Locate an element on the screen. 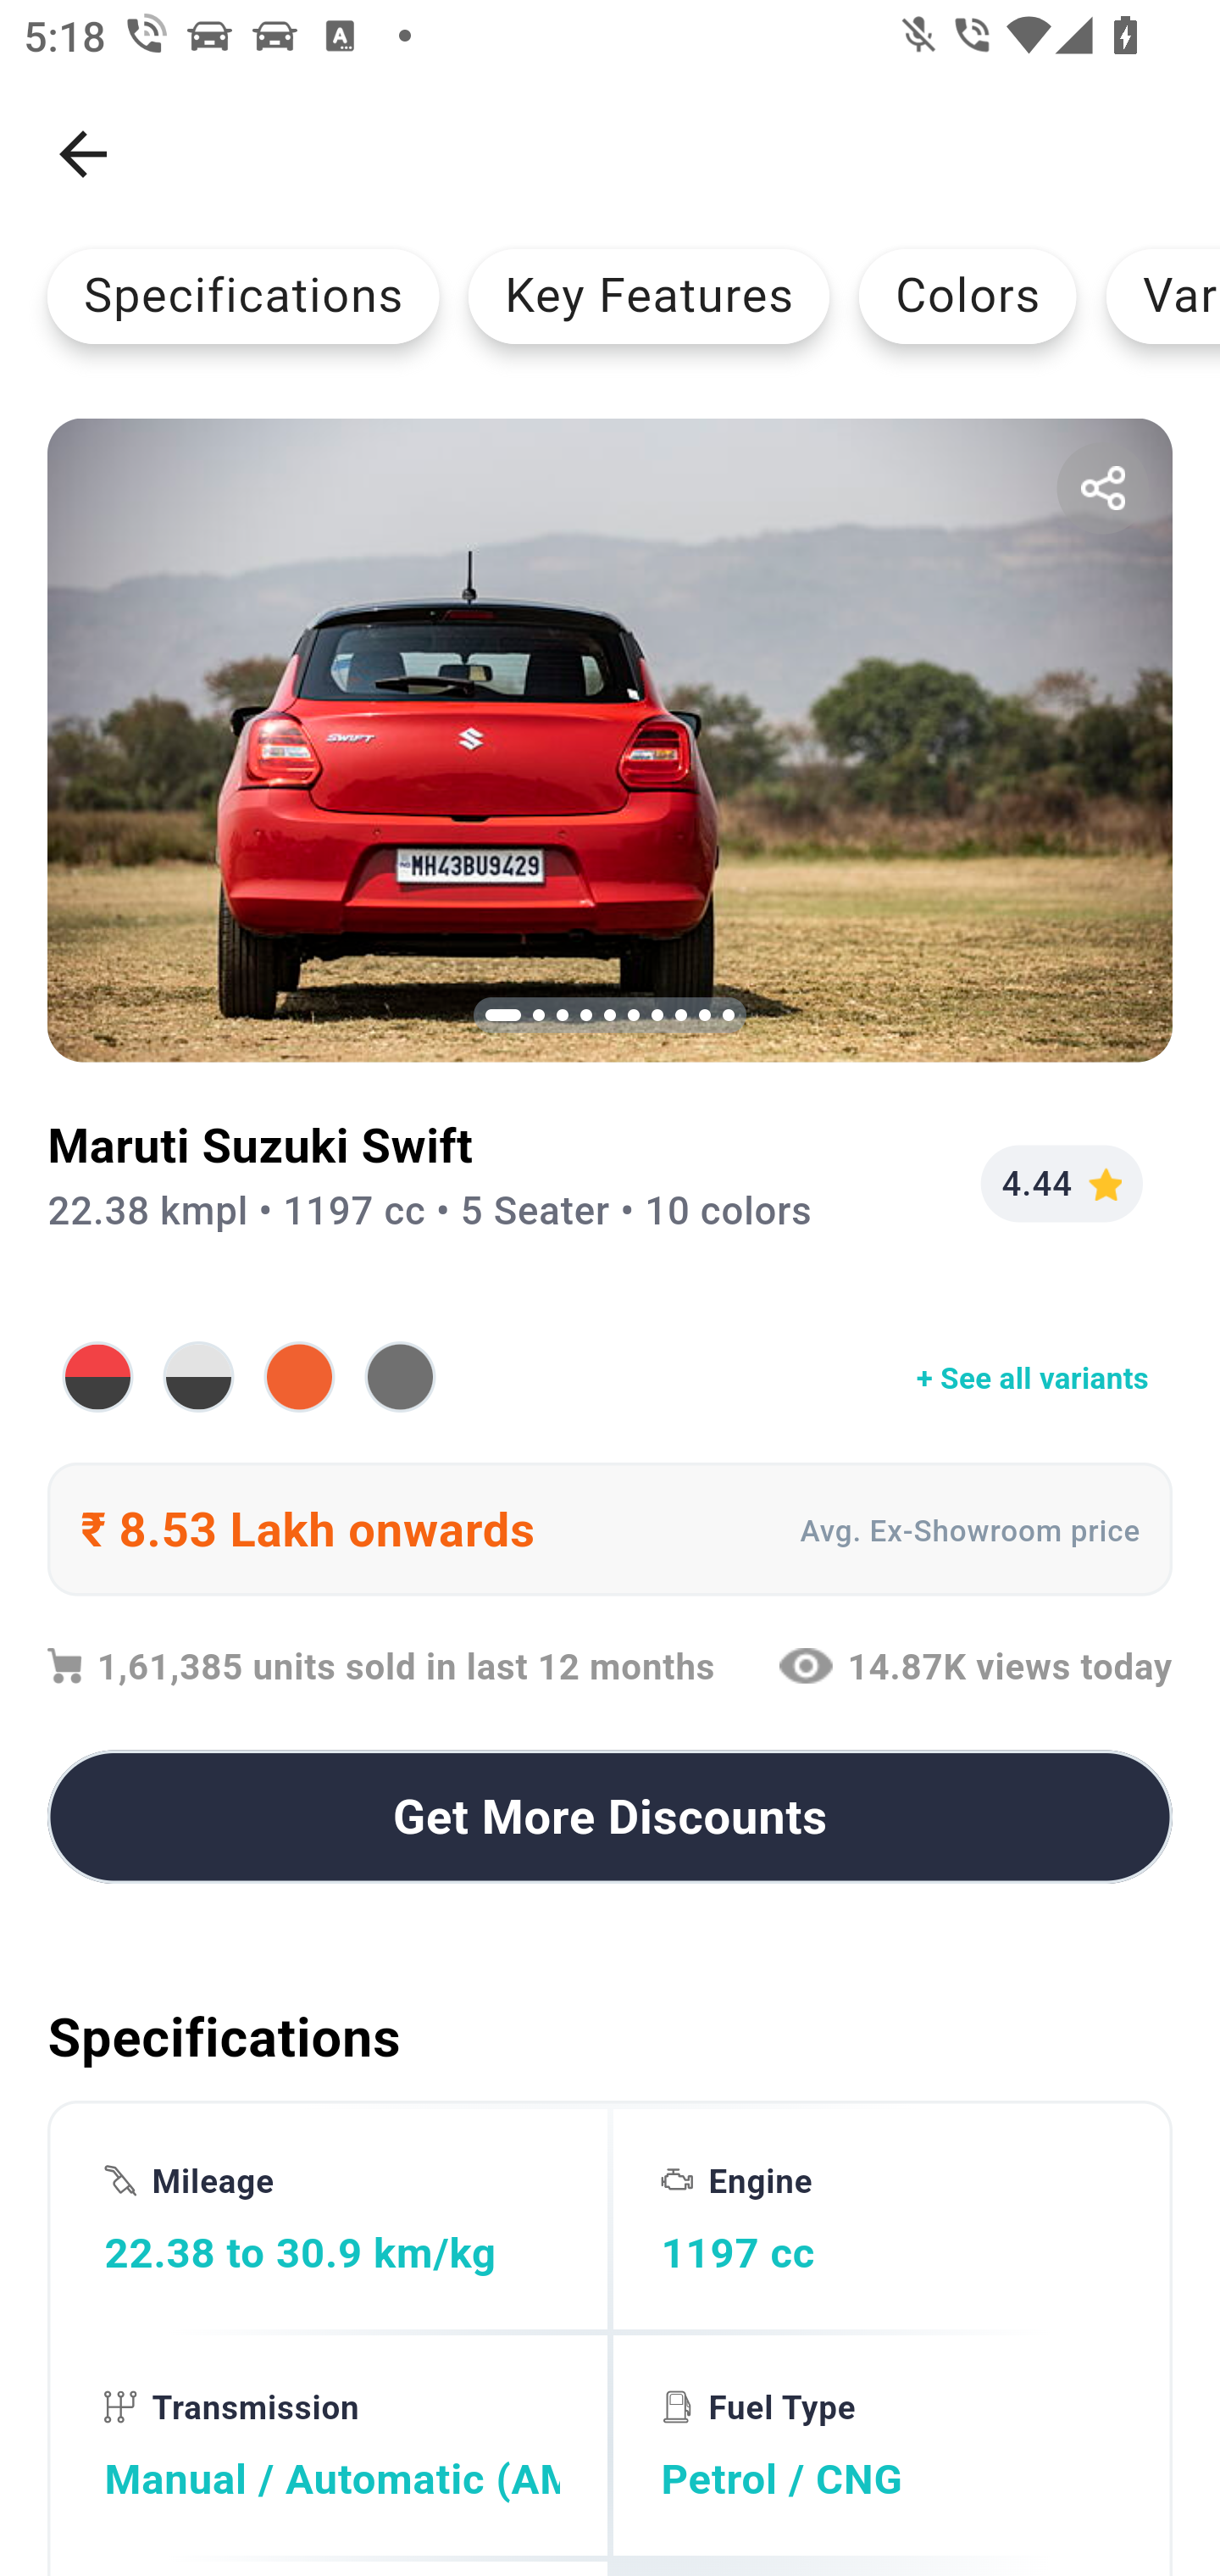 This screenshot has width=1220, height=2576. Mileage 22.38 to 30.9 km/kg is located at coordinates (332, 2218).